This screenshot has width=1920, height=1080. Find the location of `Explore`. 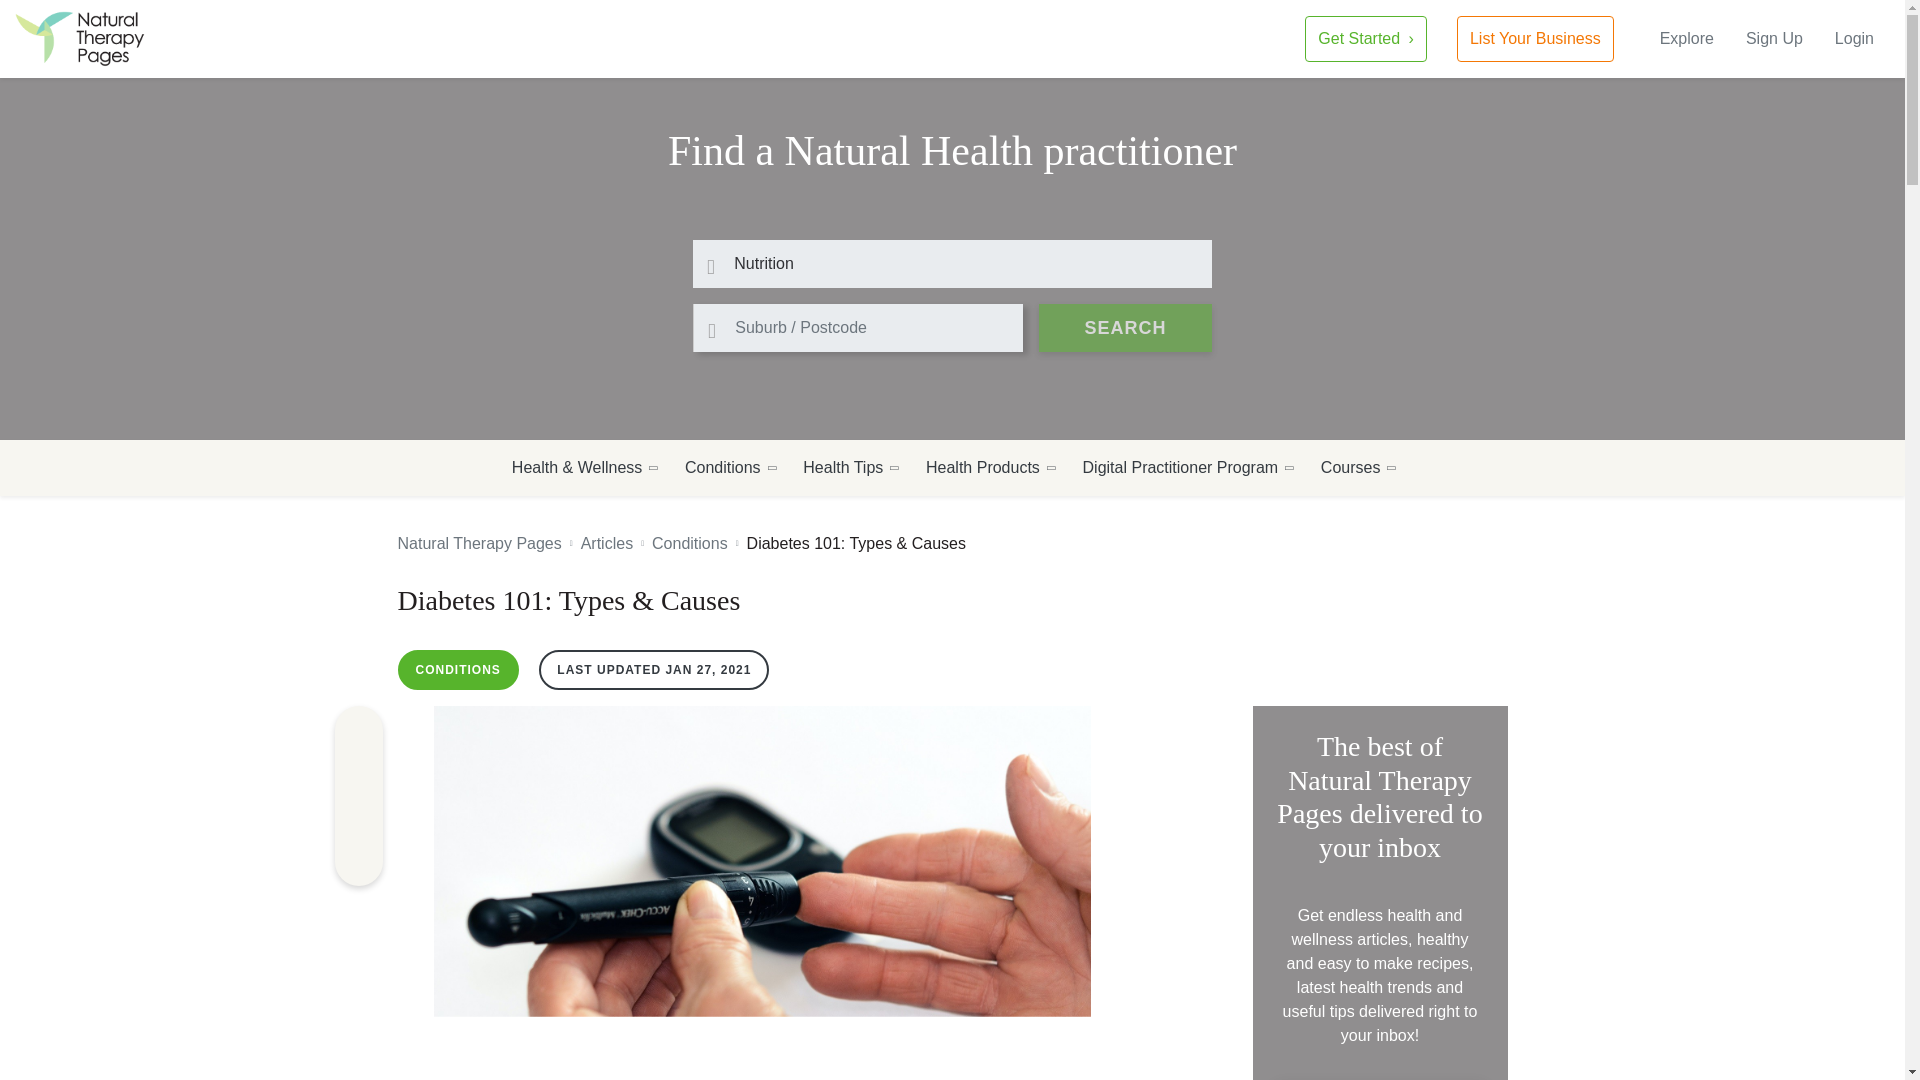

Explore is located at coordinates (1686, 38).